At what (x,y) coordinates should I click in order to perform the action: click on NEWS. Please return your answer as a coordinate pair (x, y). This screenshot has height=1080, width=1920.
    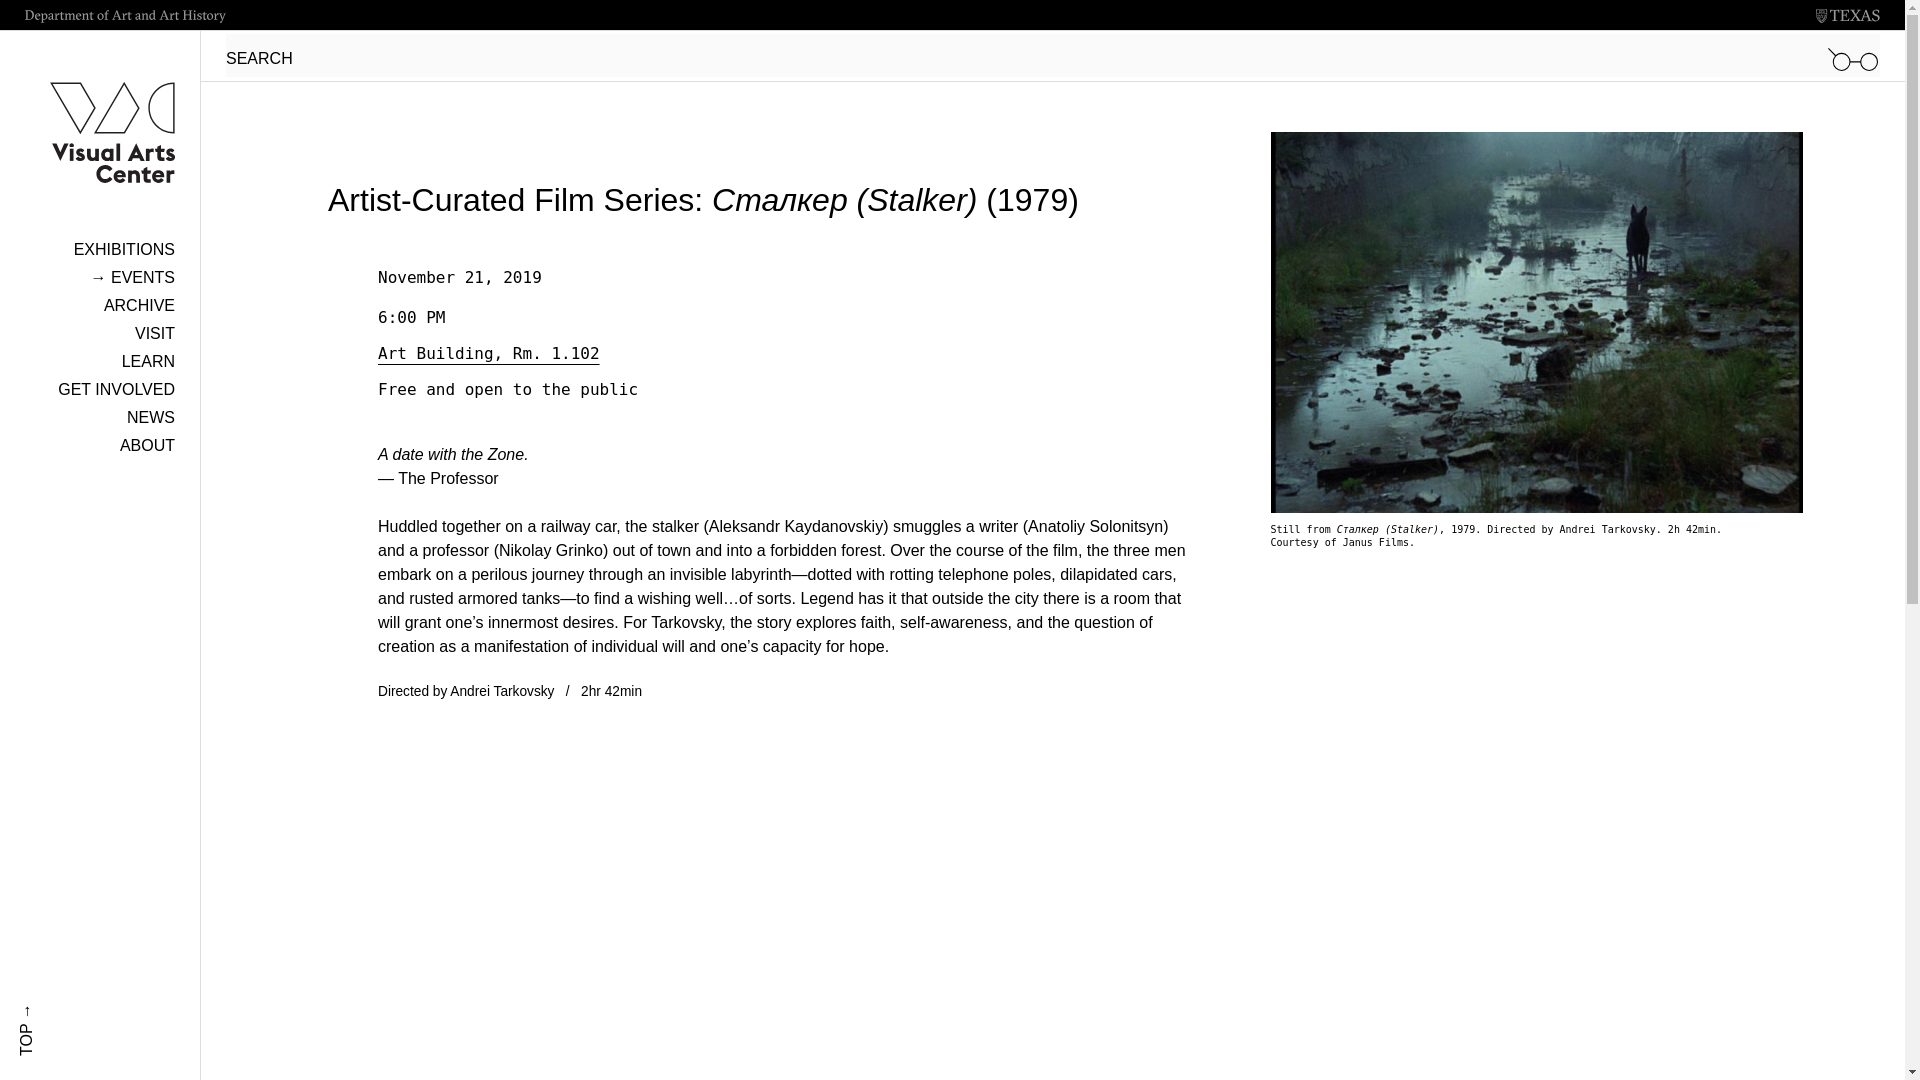
    Looking at the image, I should click on (150, 417).